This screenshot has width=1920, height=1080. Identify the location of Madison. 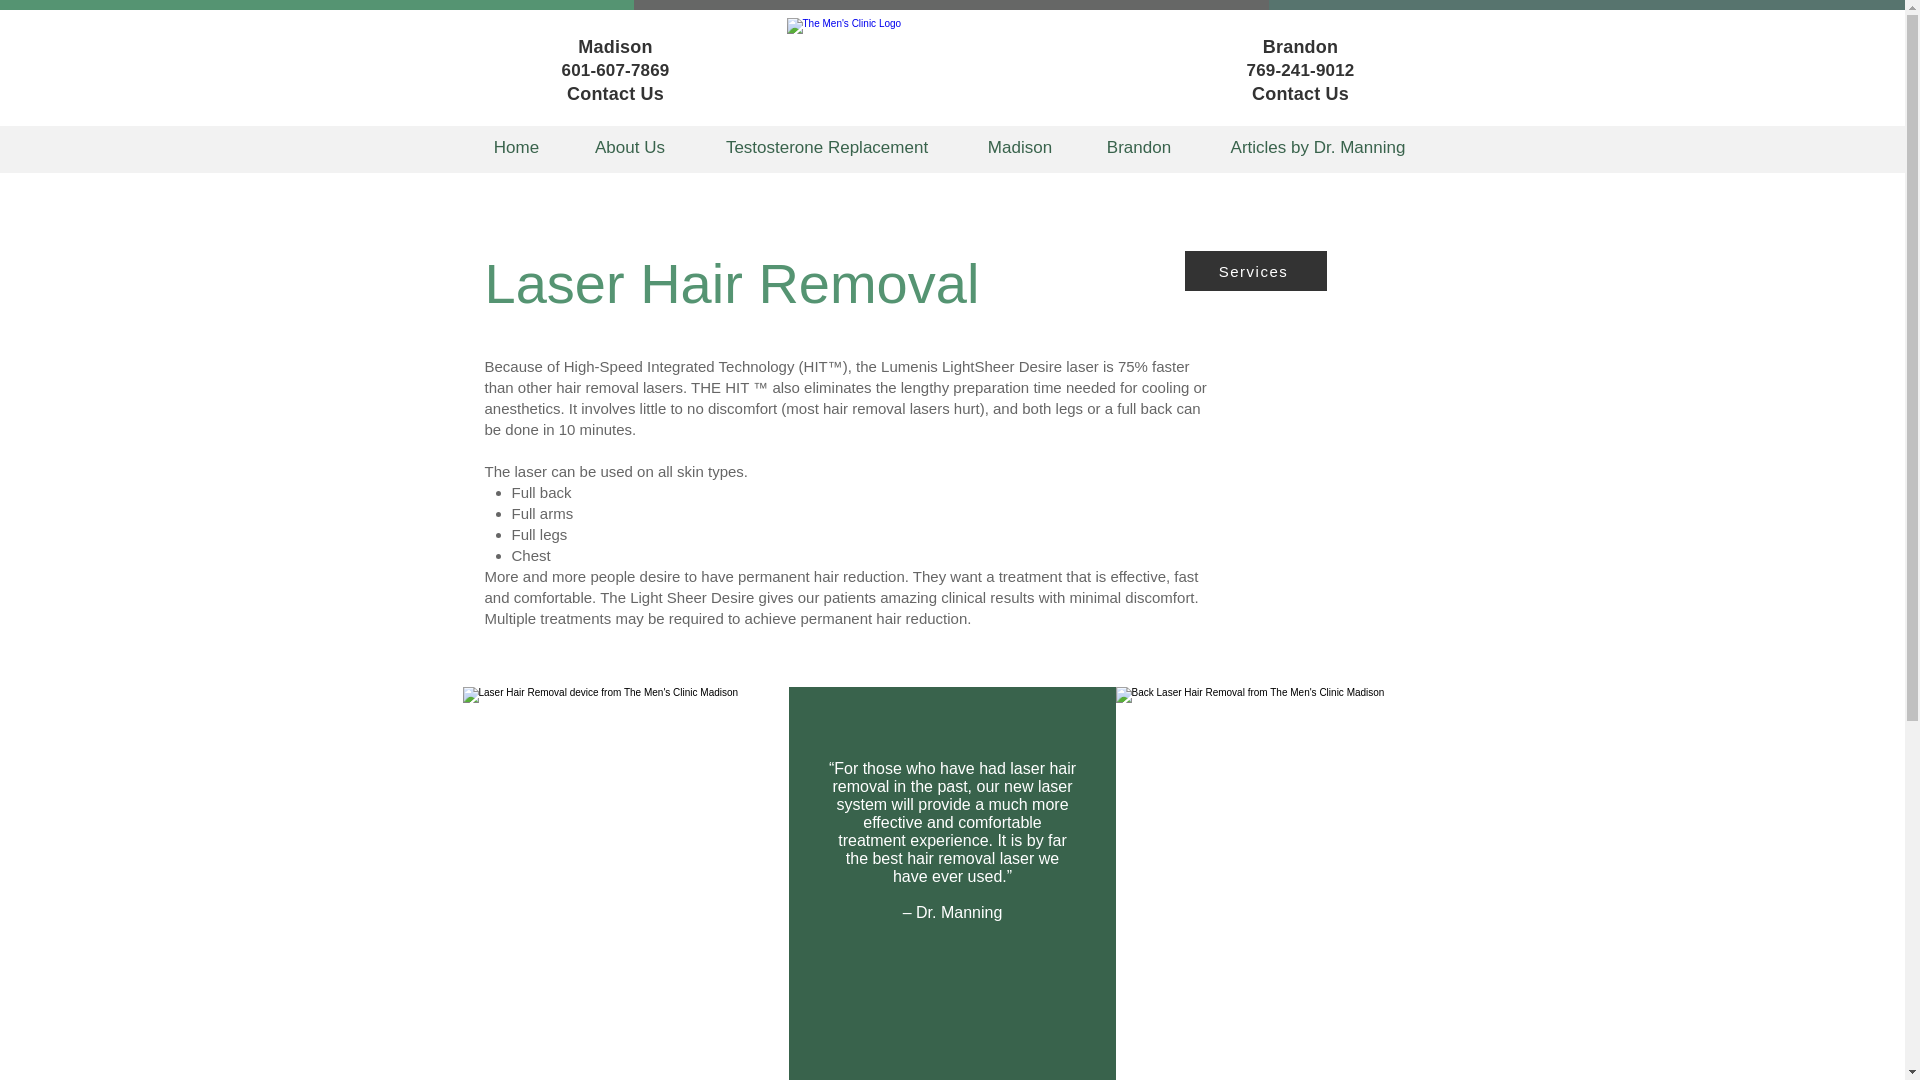
(1020, 147).